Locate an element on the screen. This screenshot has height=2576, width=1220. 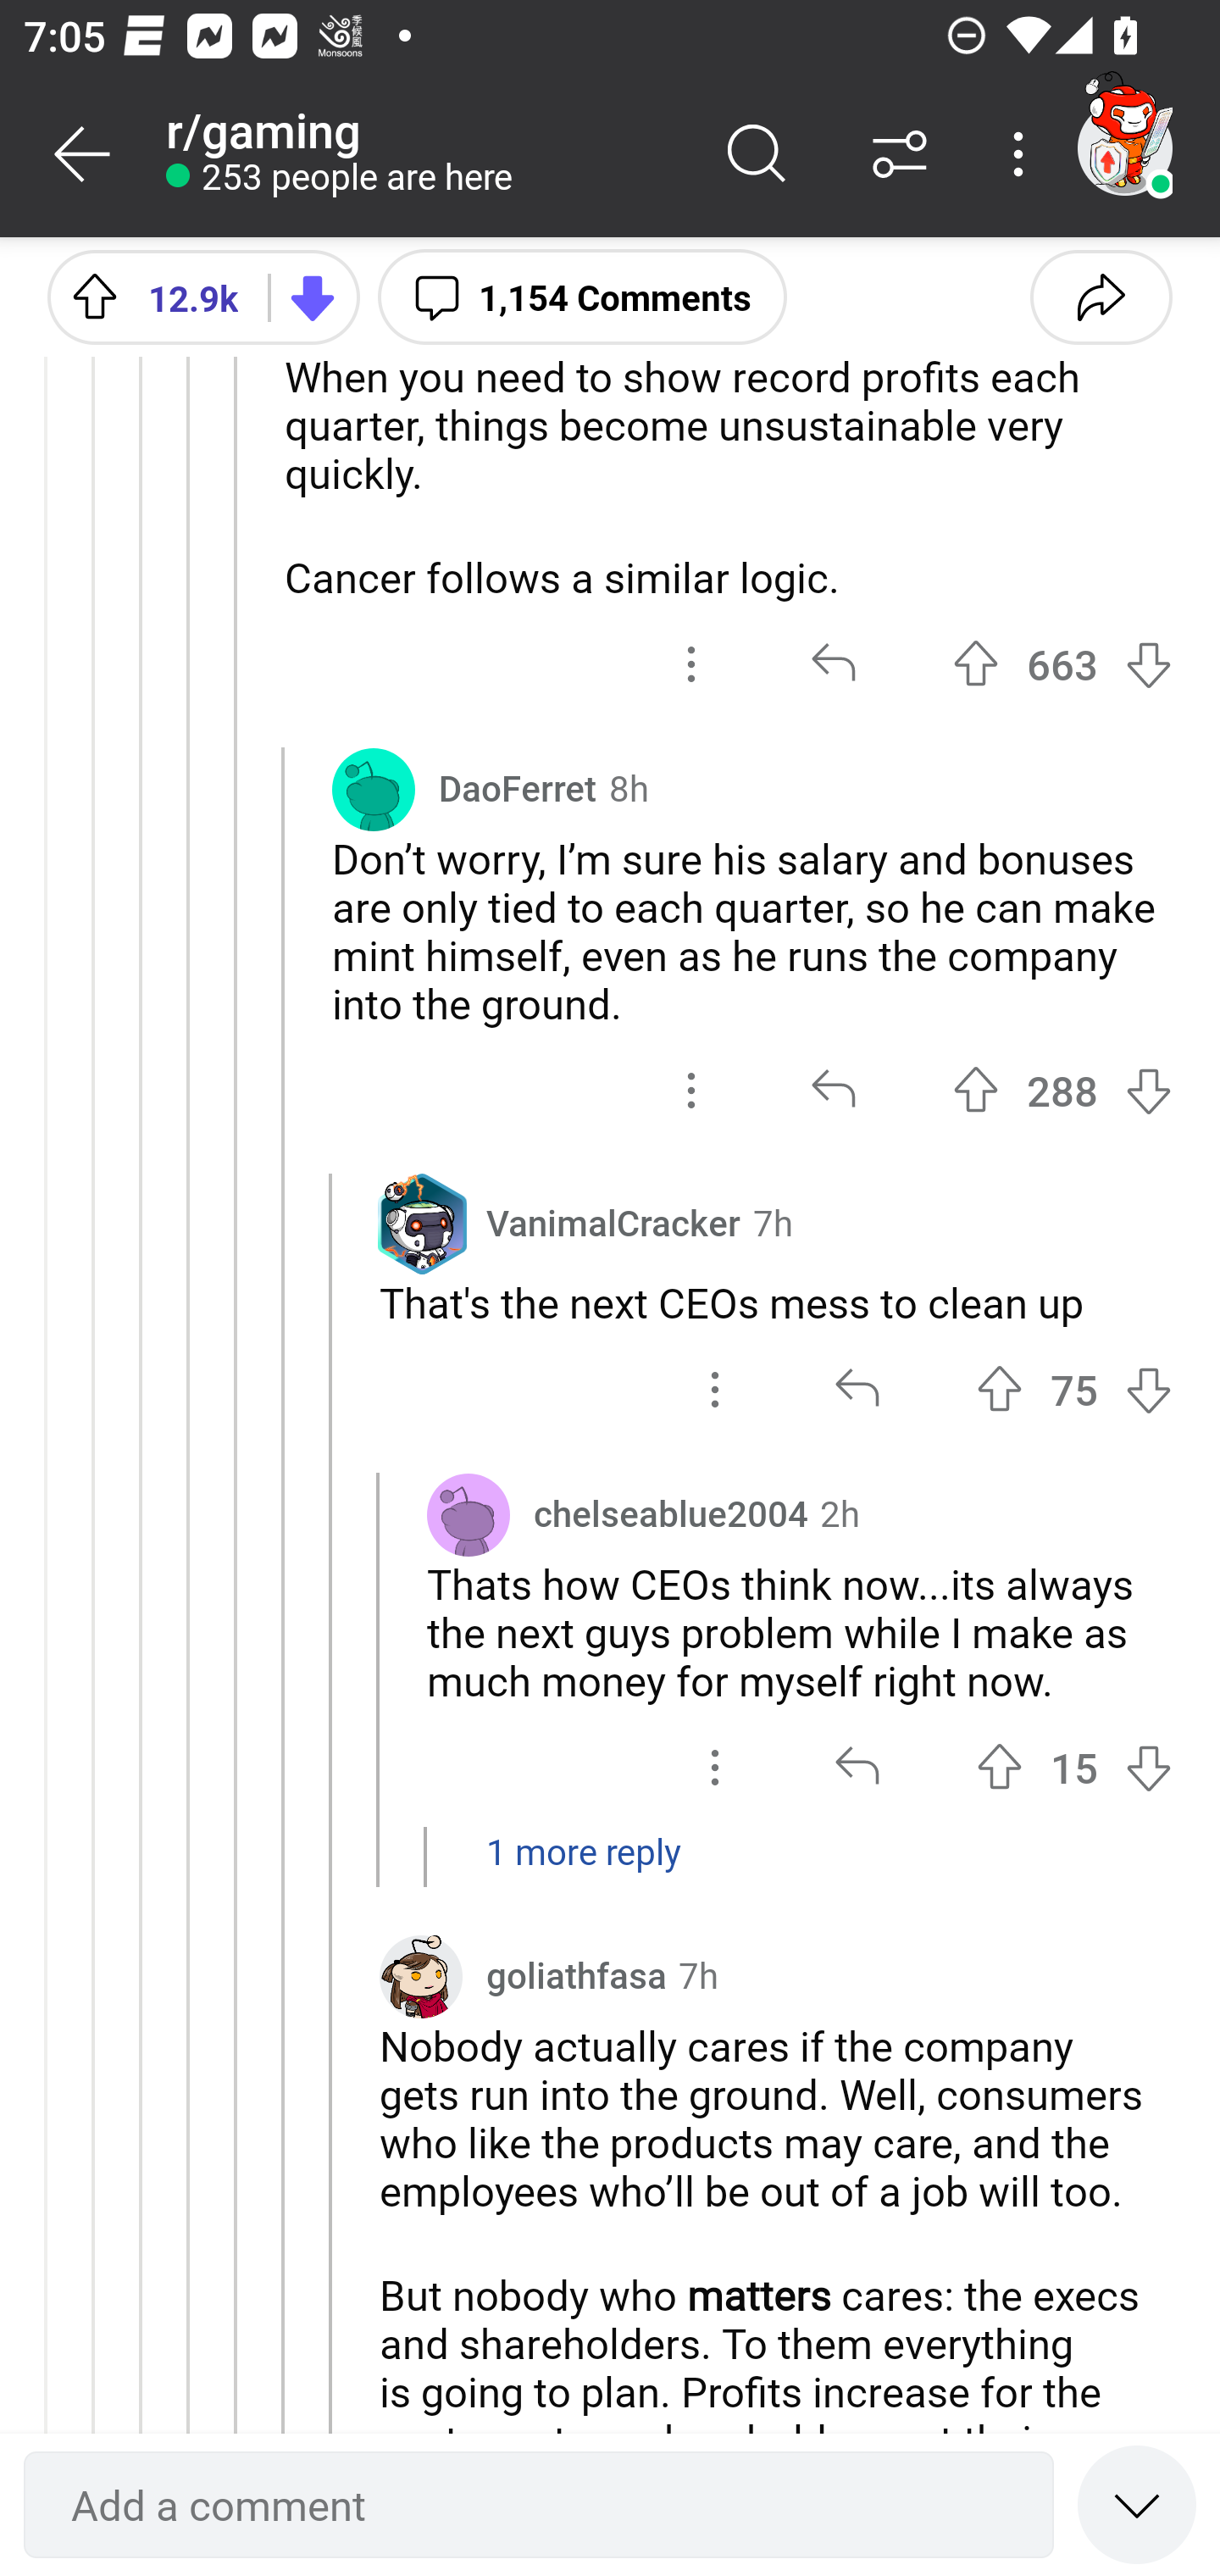
Back is located at coordinates (83, 154).